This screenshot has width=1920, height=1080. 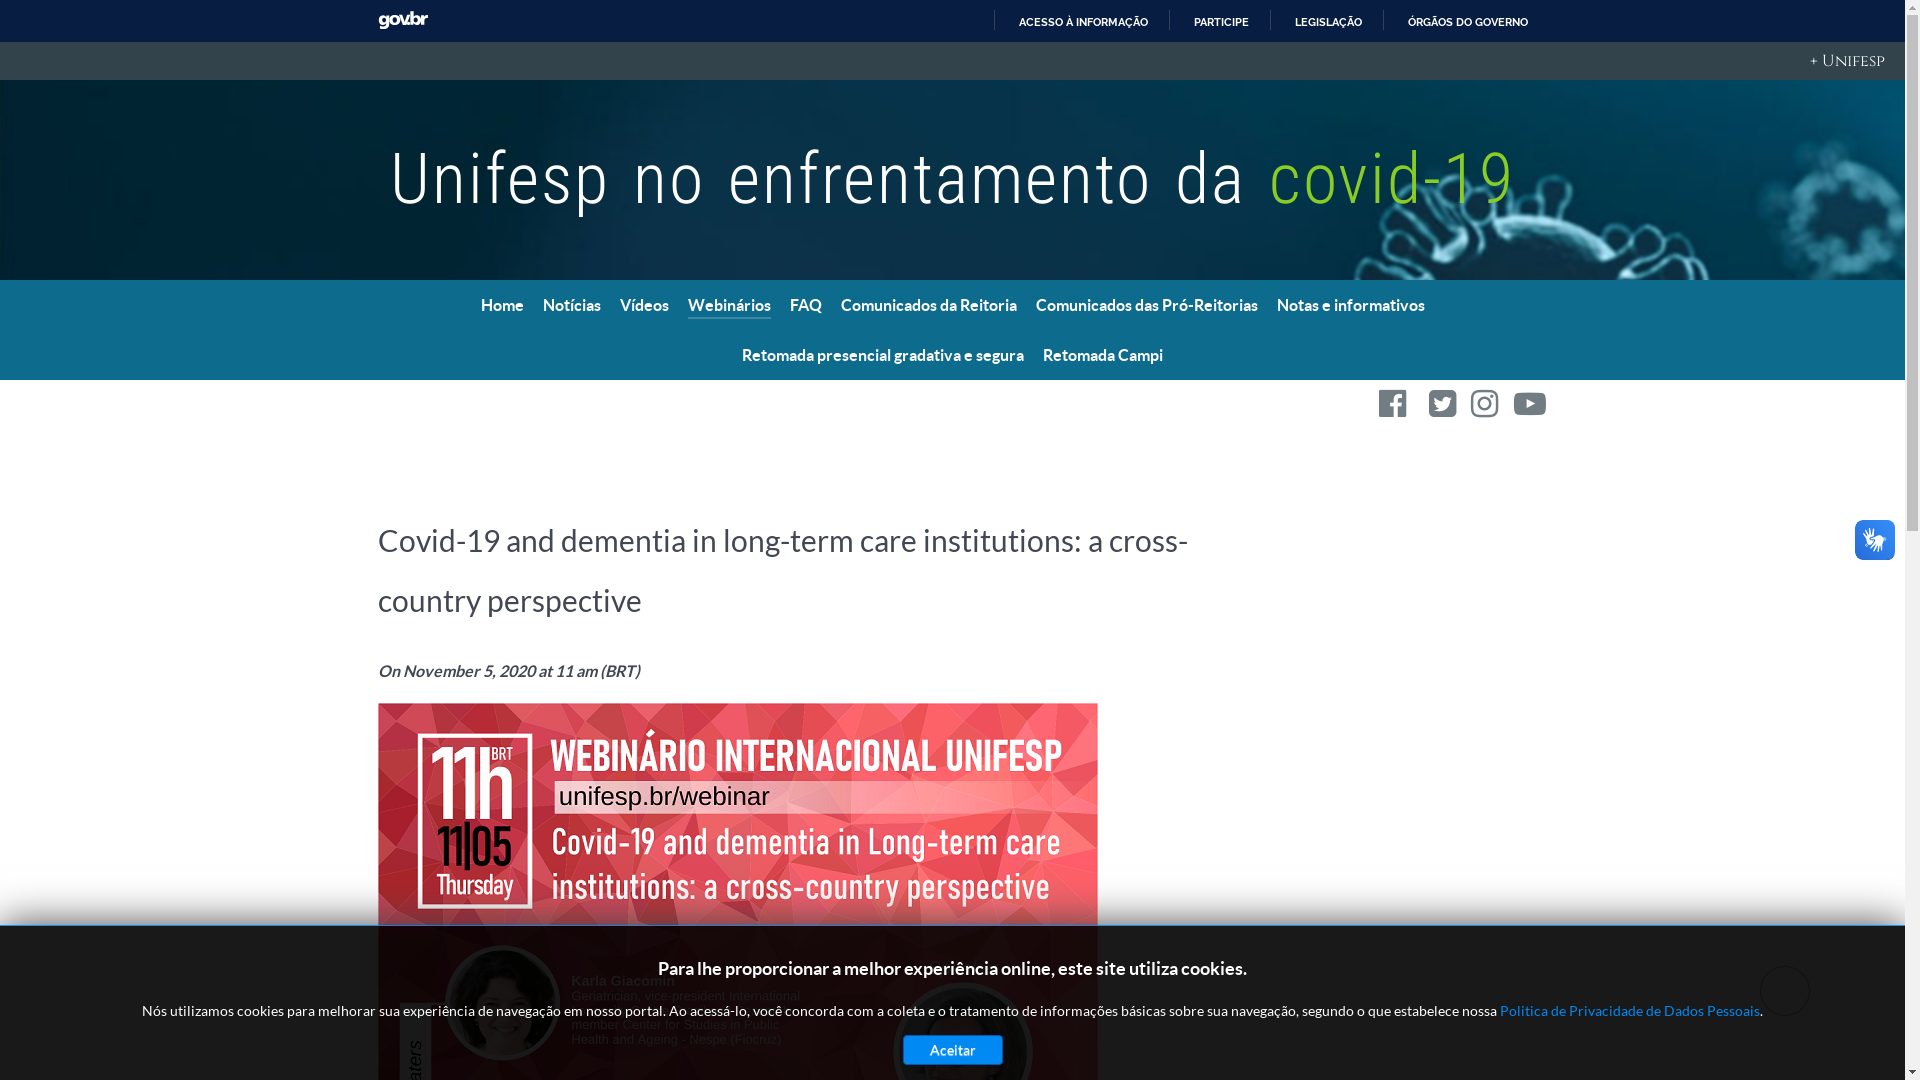 I want to click on Comunicados da Reitoria, so click(x=928, y=306).